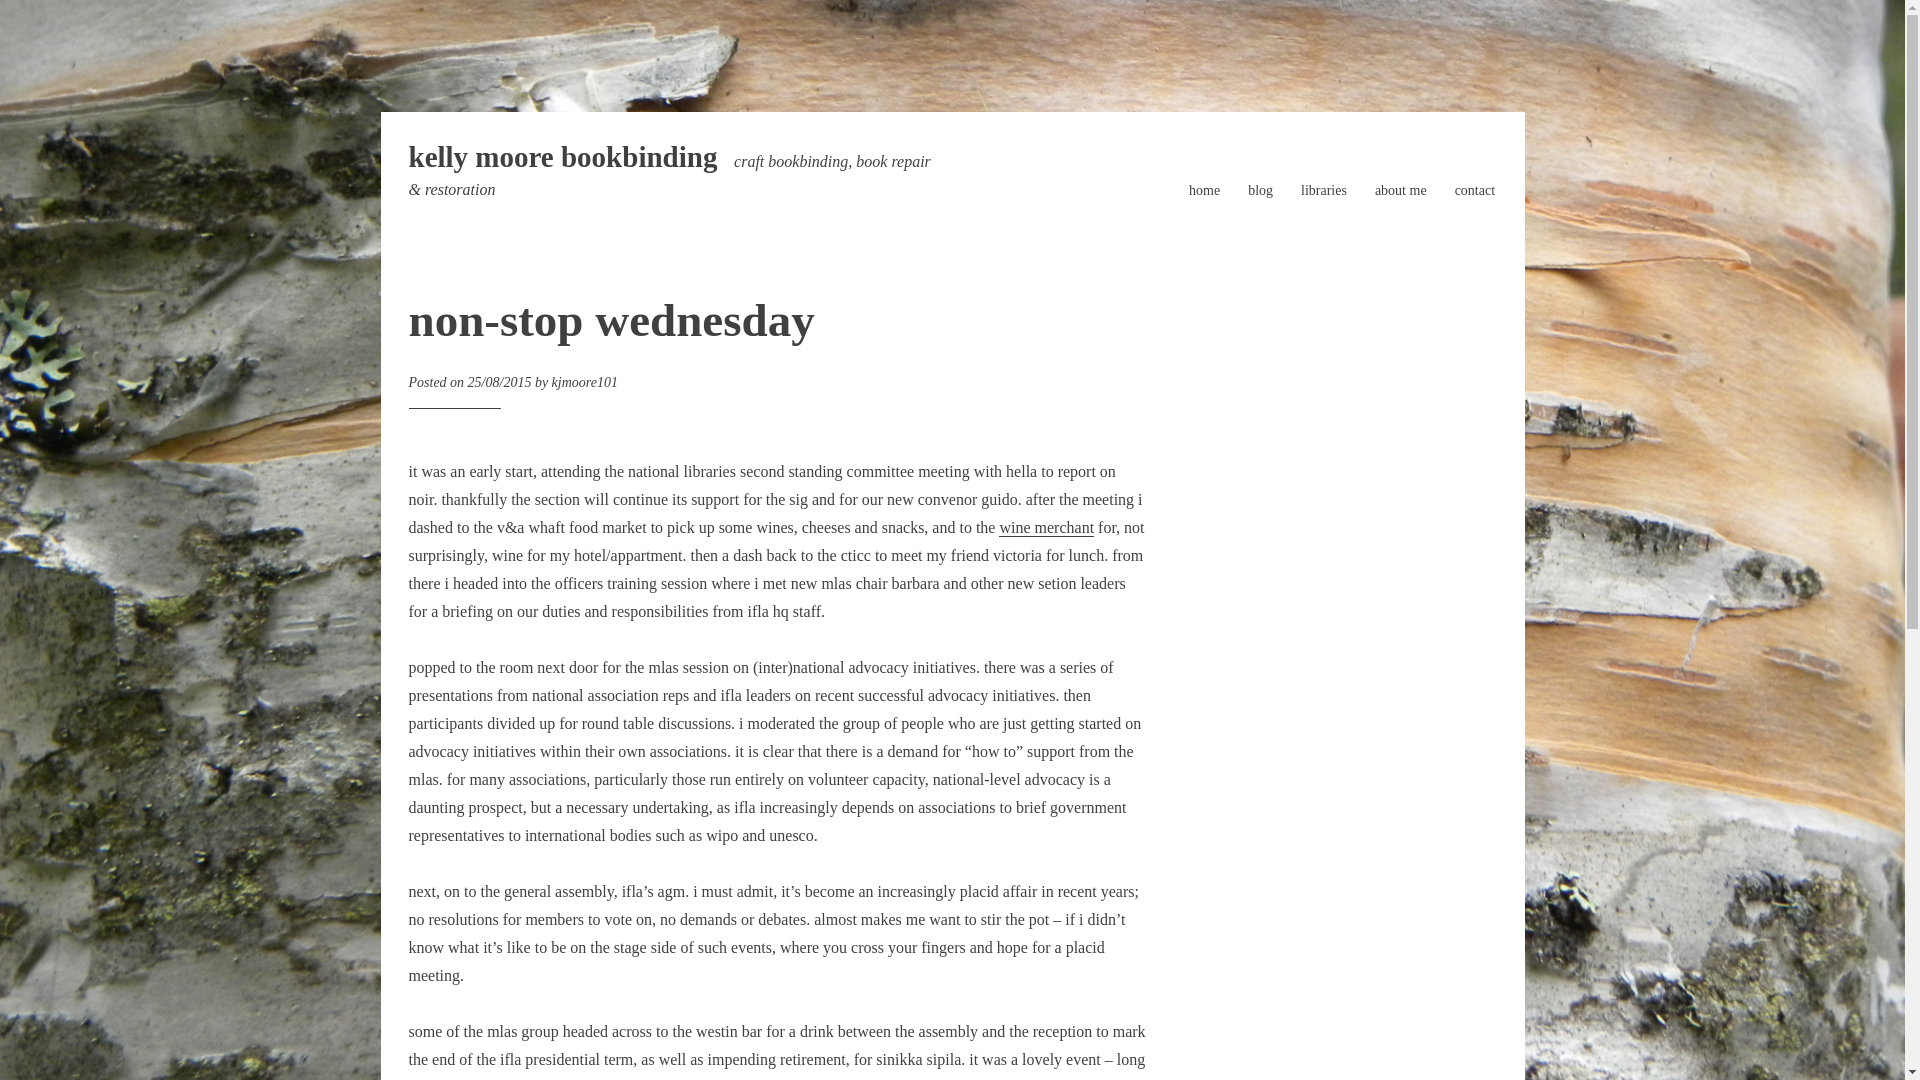  What do you see at coordinates (1324, 190) in the screenshot?
I see `libraries` at bounding box center [1324, 190].